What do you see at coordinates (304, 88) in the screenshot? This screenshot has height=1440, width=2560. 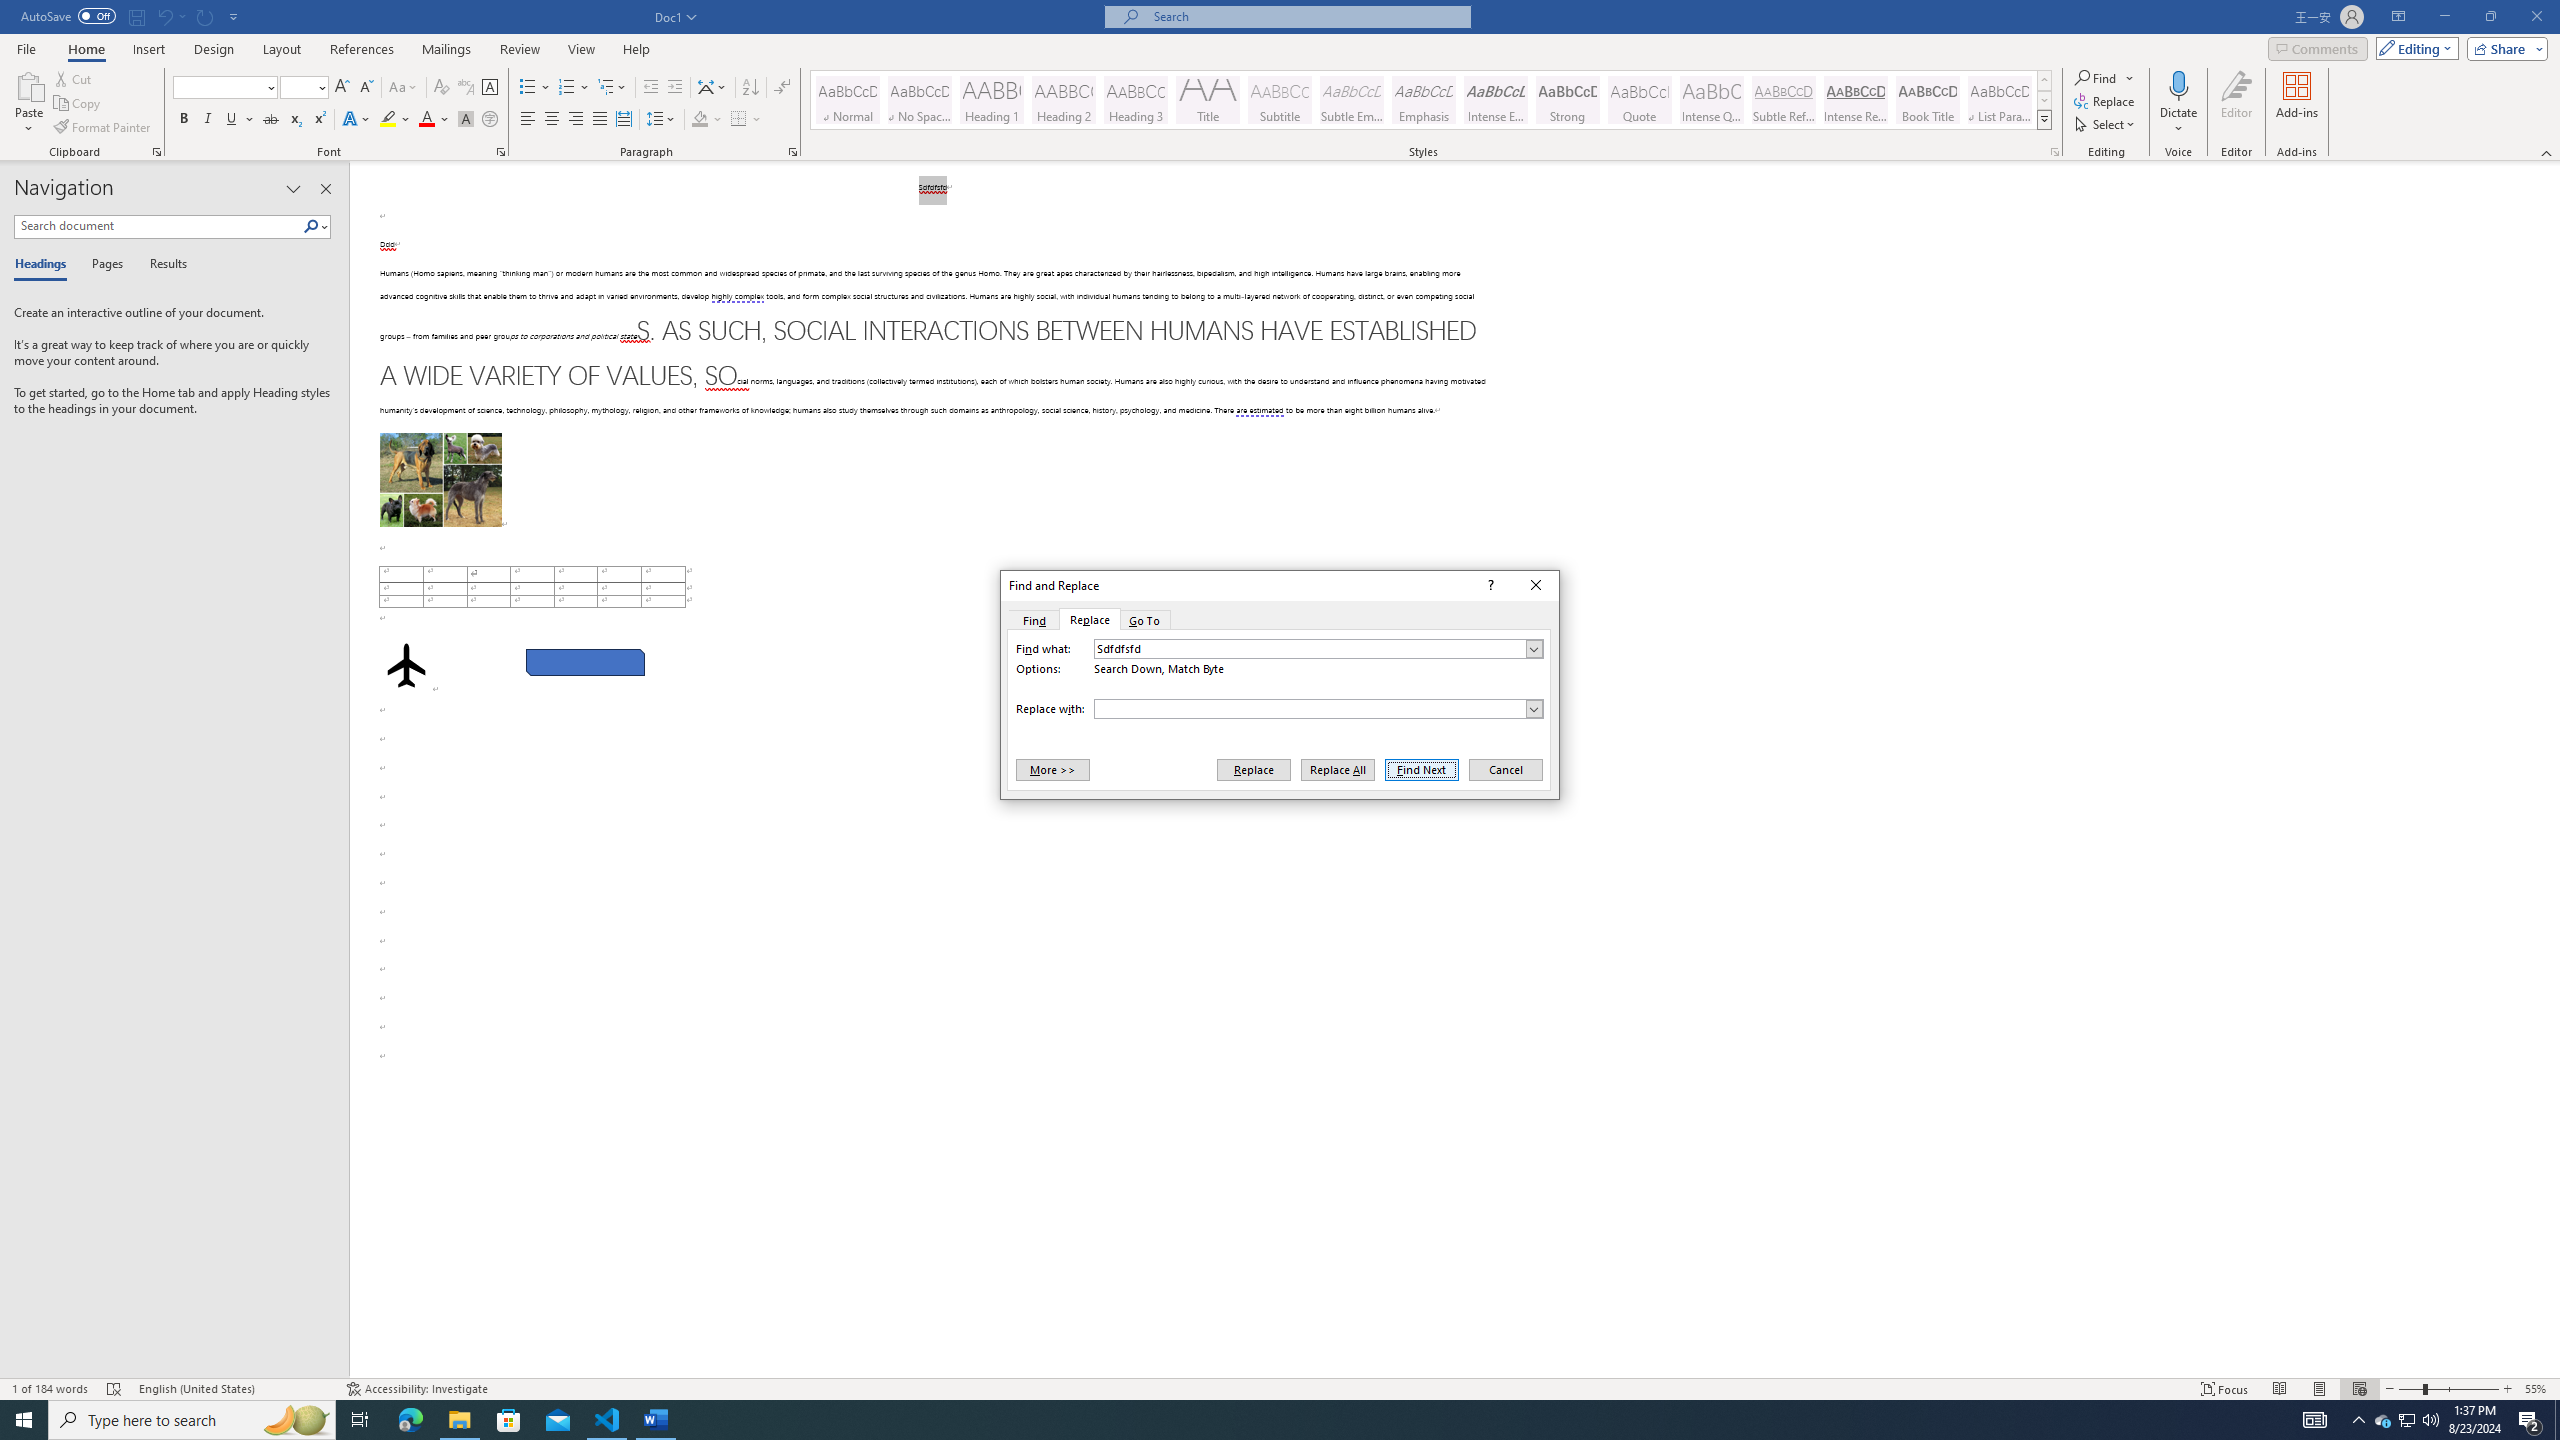 I see `Home` at bounding box center [304, 88].